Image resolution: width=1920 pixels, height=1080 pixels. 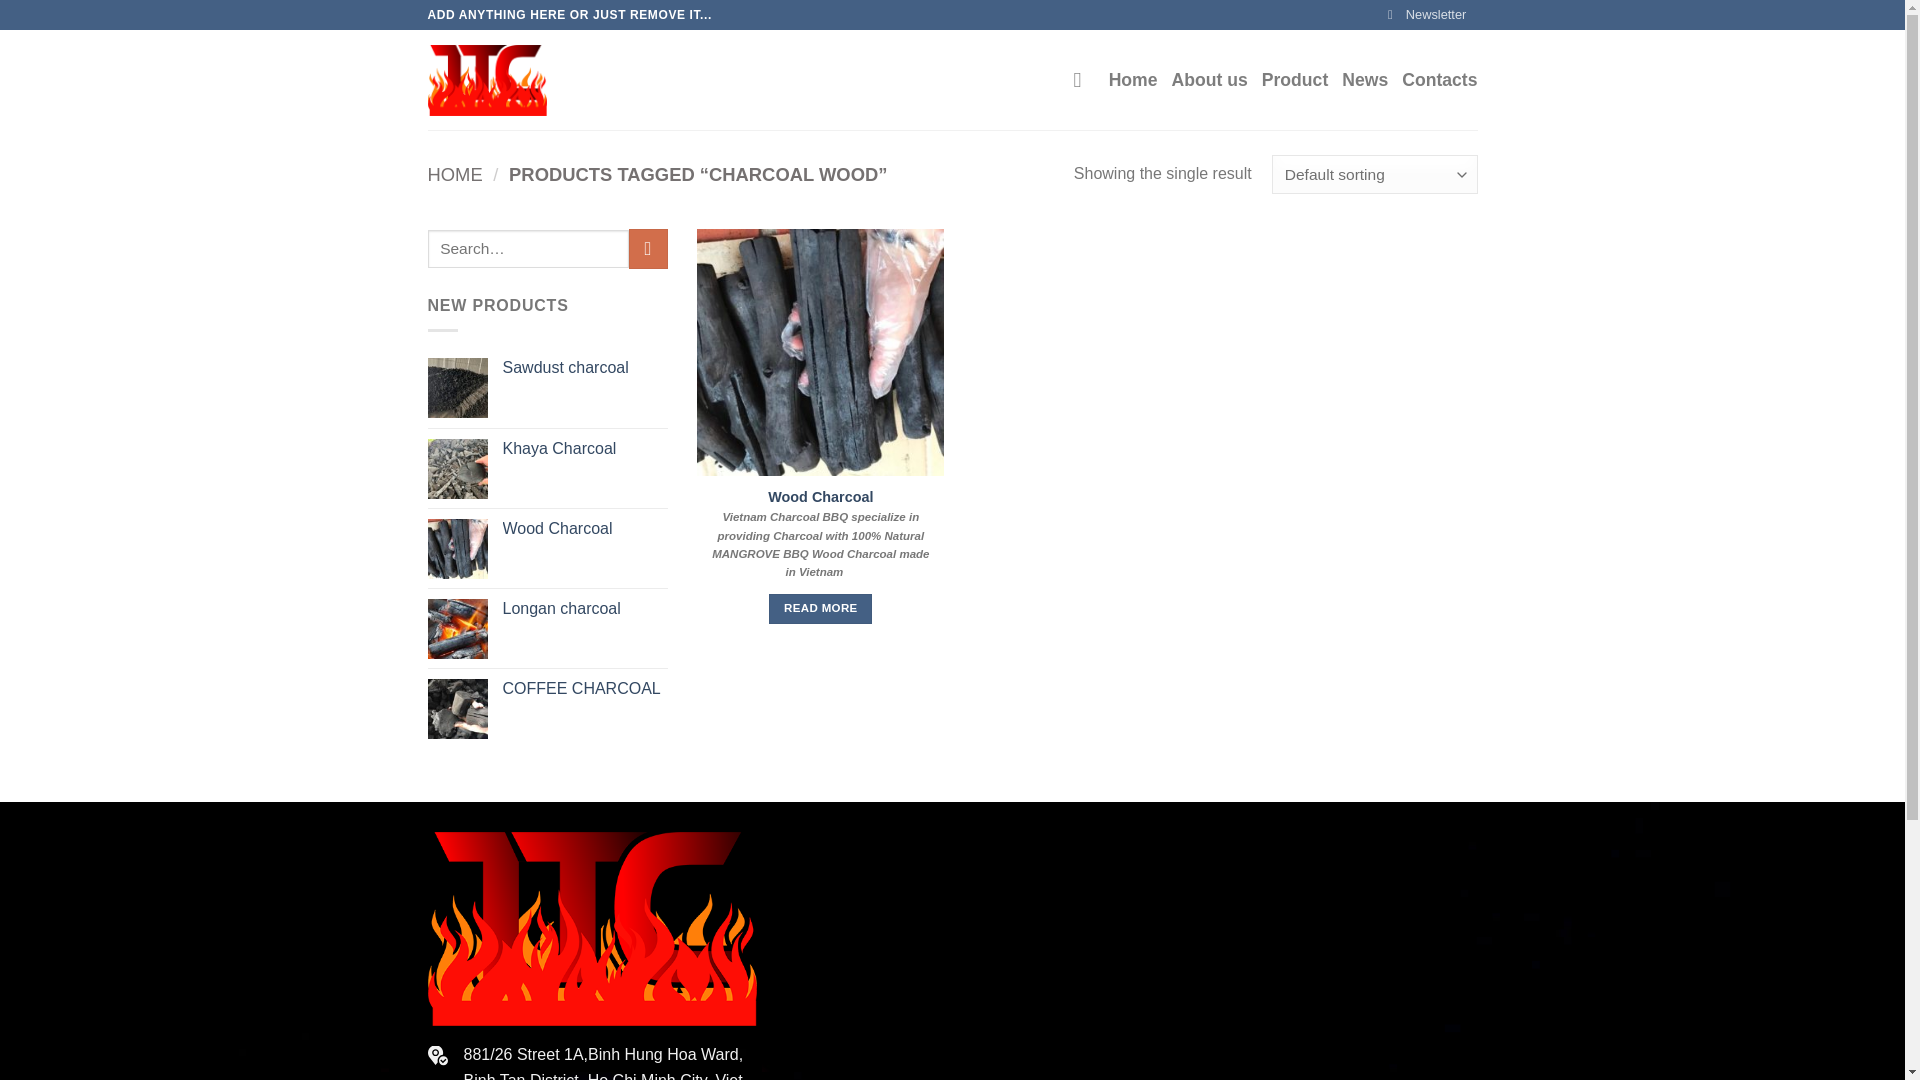 I want to click on HOME, so click(x=456, y=174).